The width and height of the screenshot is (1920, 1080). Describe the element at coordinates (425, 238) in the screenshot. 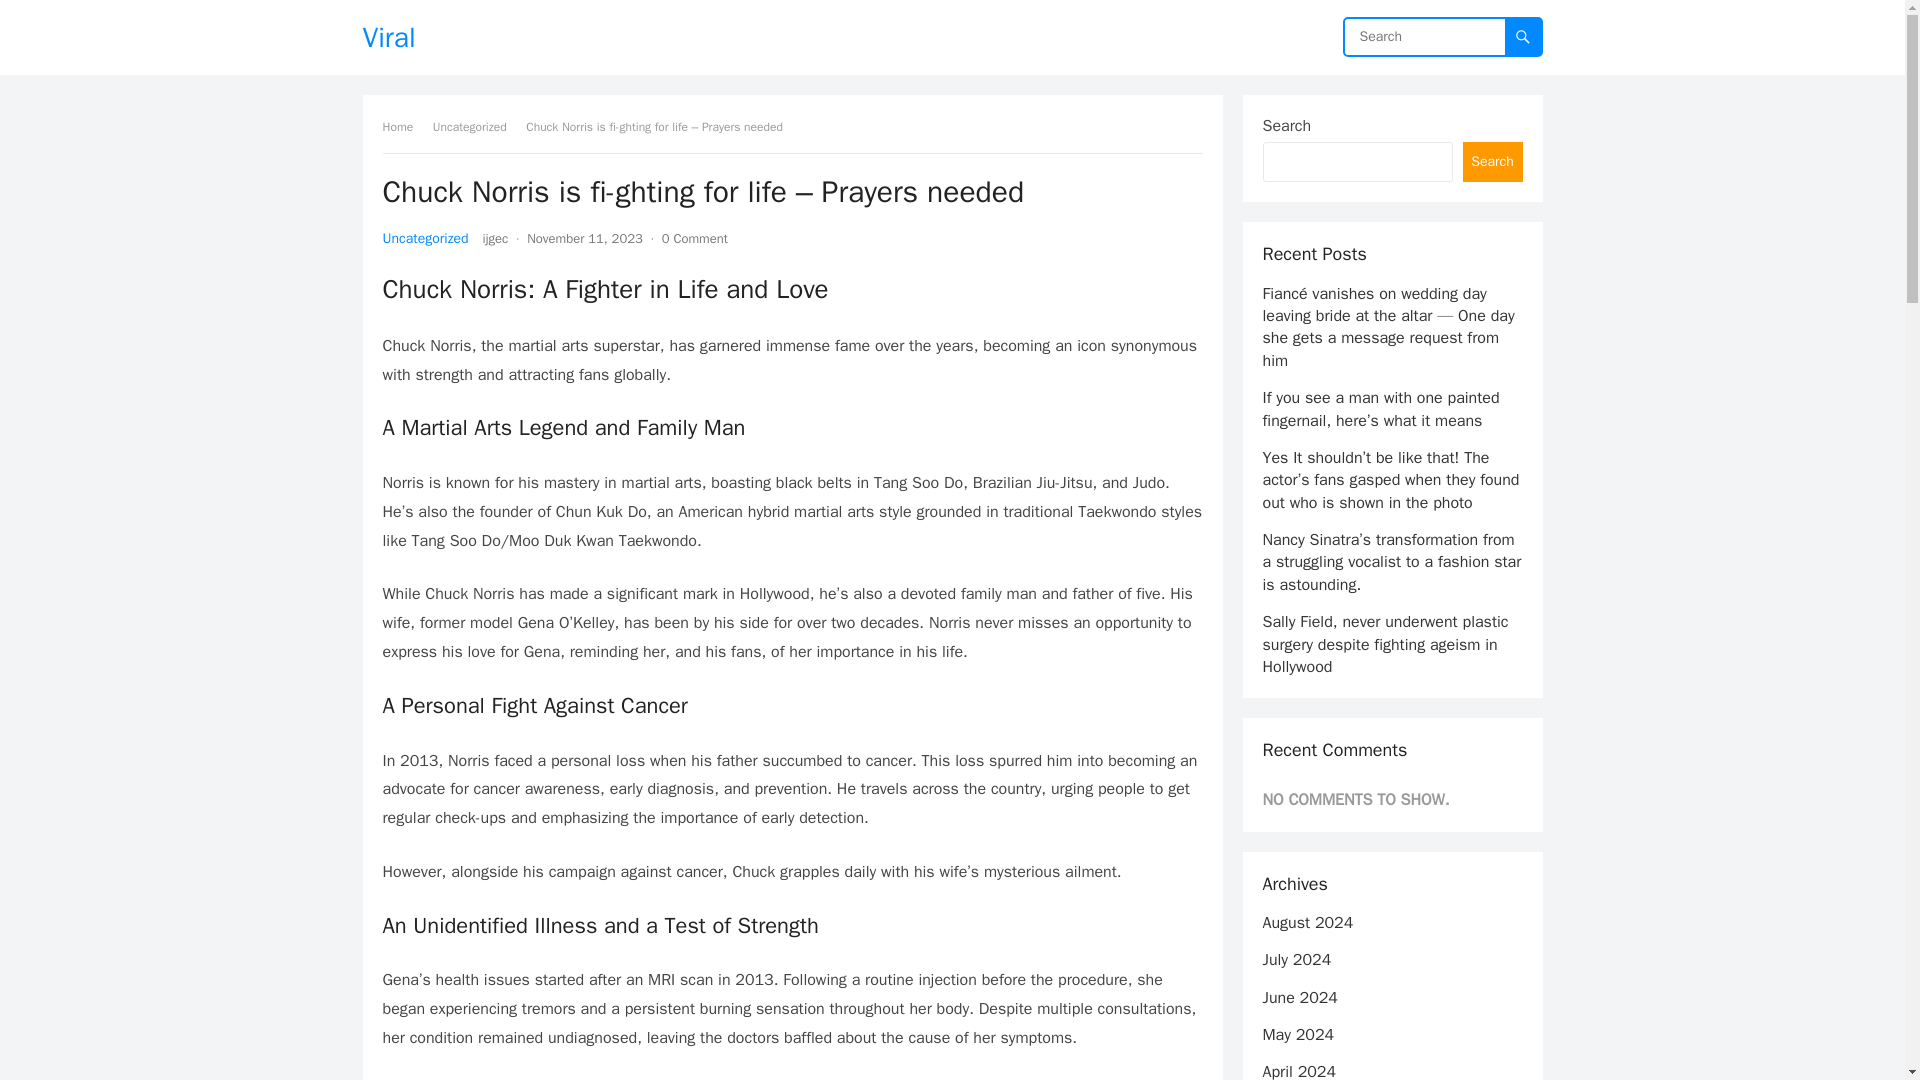

I see `Uncategorized` at that location.